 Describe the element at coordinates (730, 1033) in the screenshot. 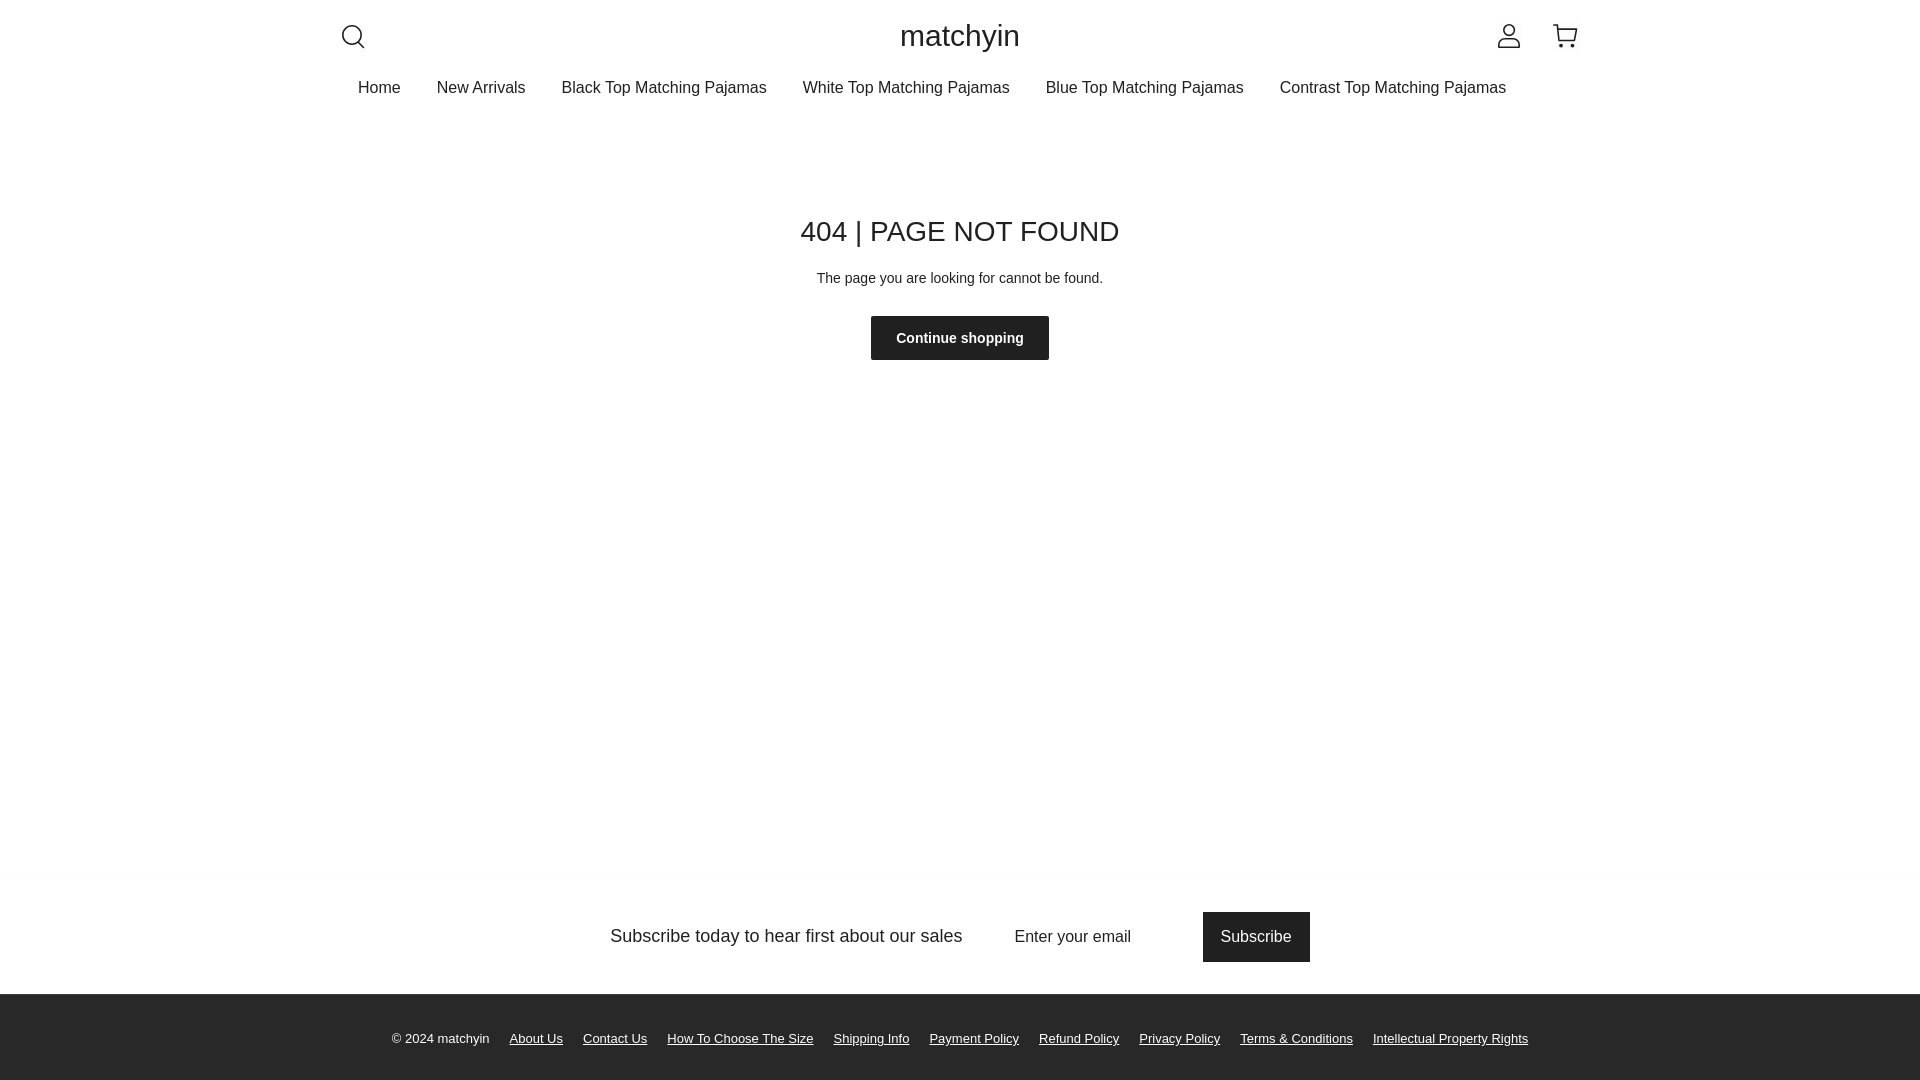

I see `How To Choose The Size` at that location.